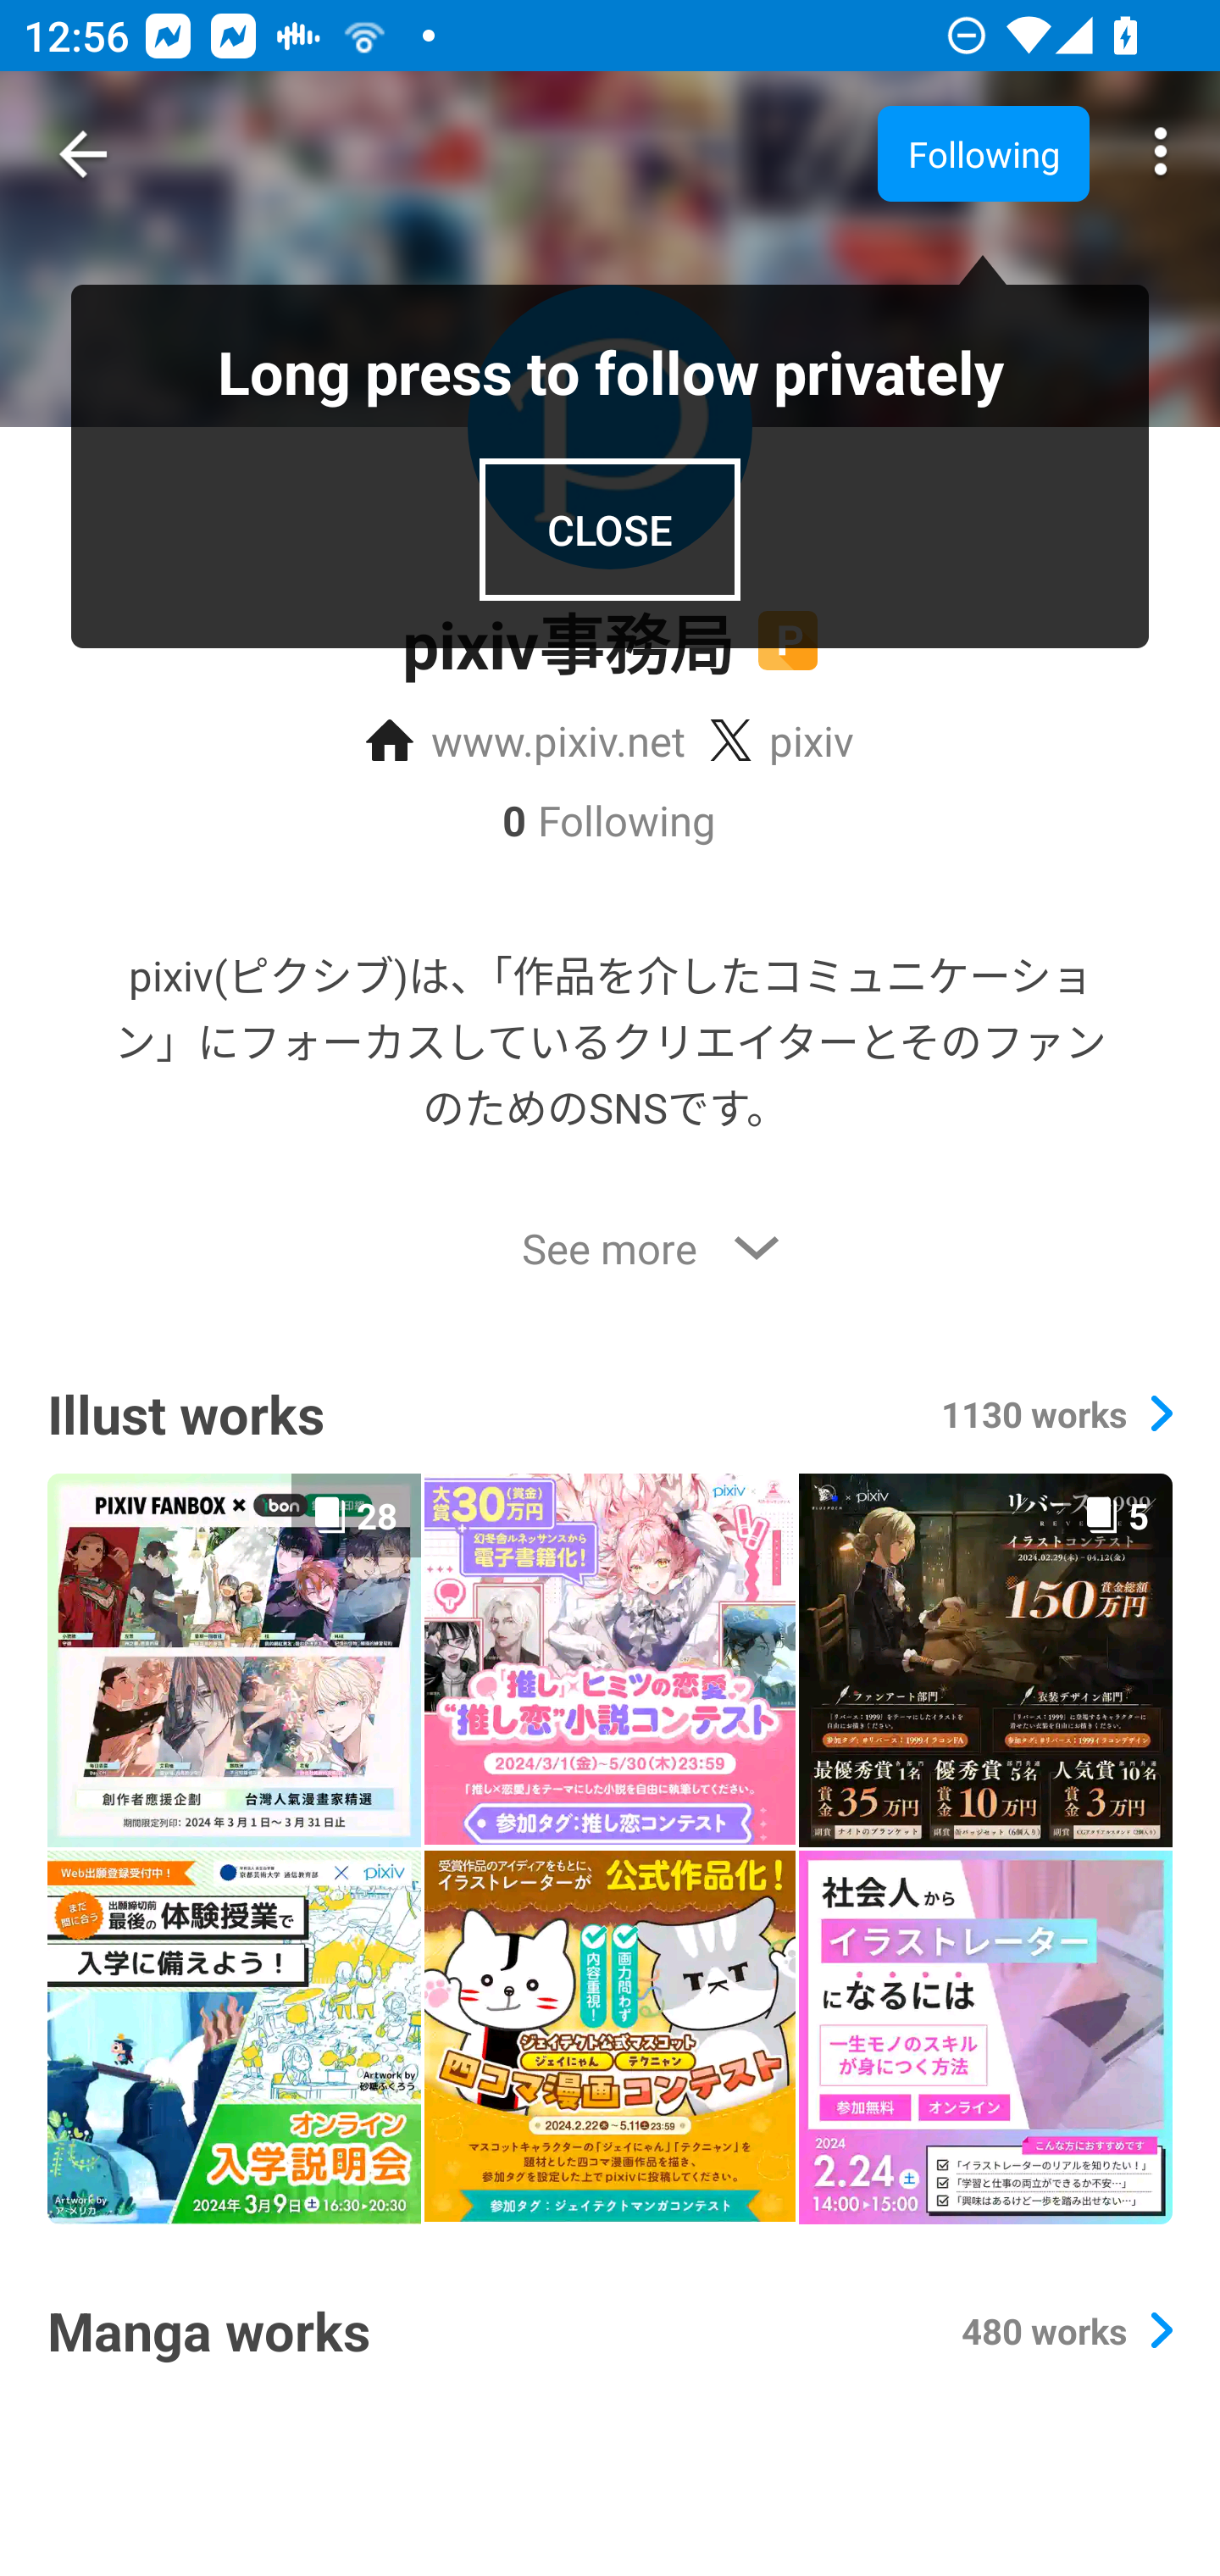 This screenshot has height=2576, width=1220. I want to click on pixiv, so click(781, 741).